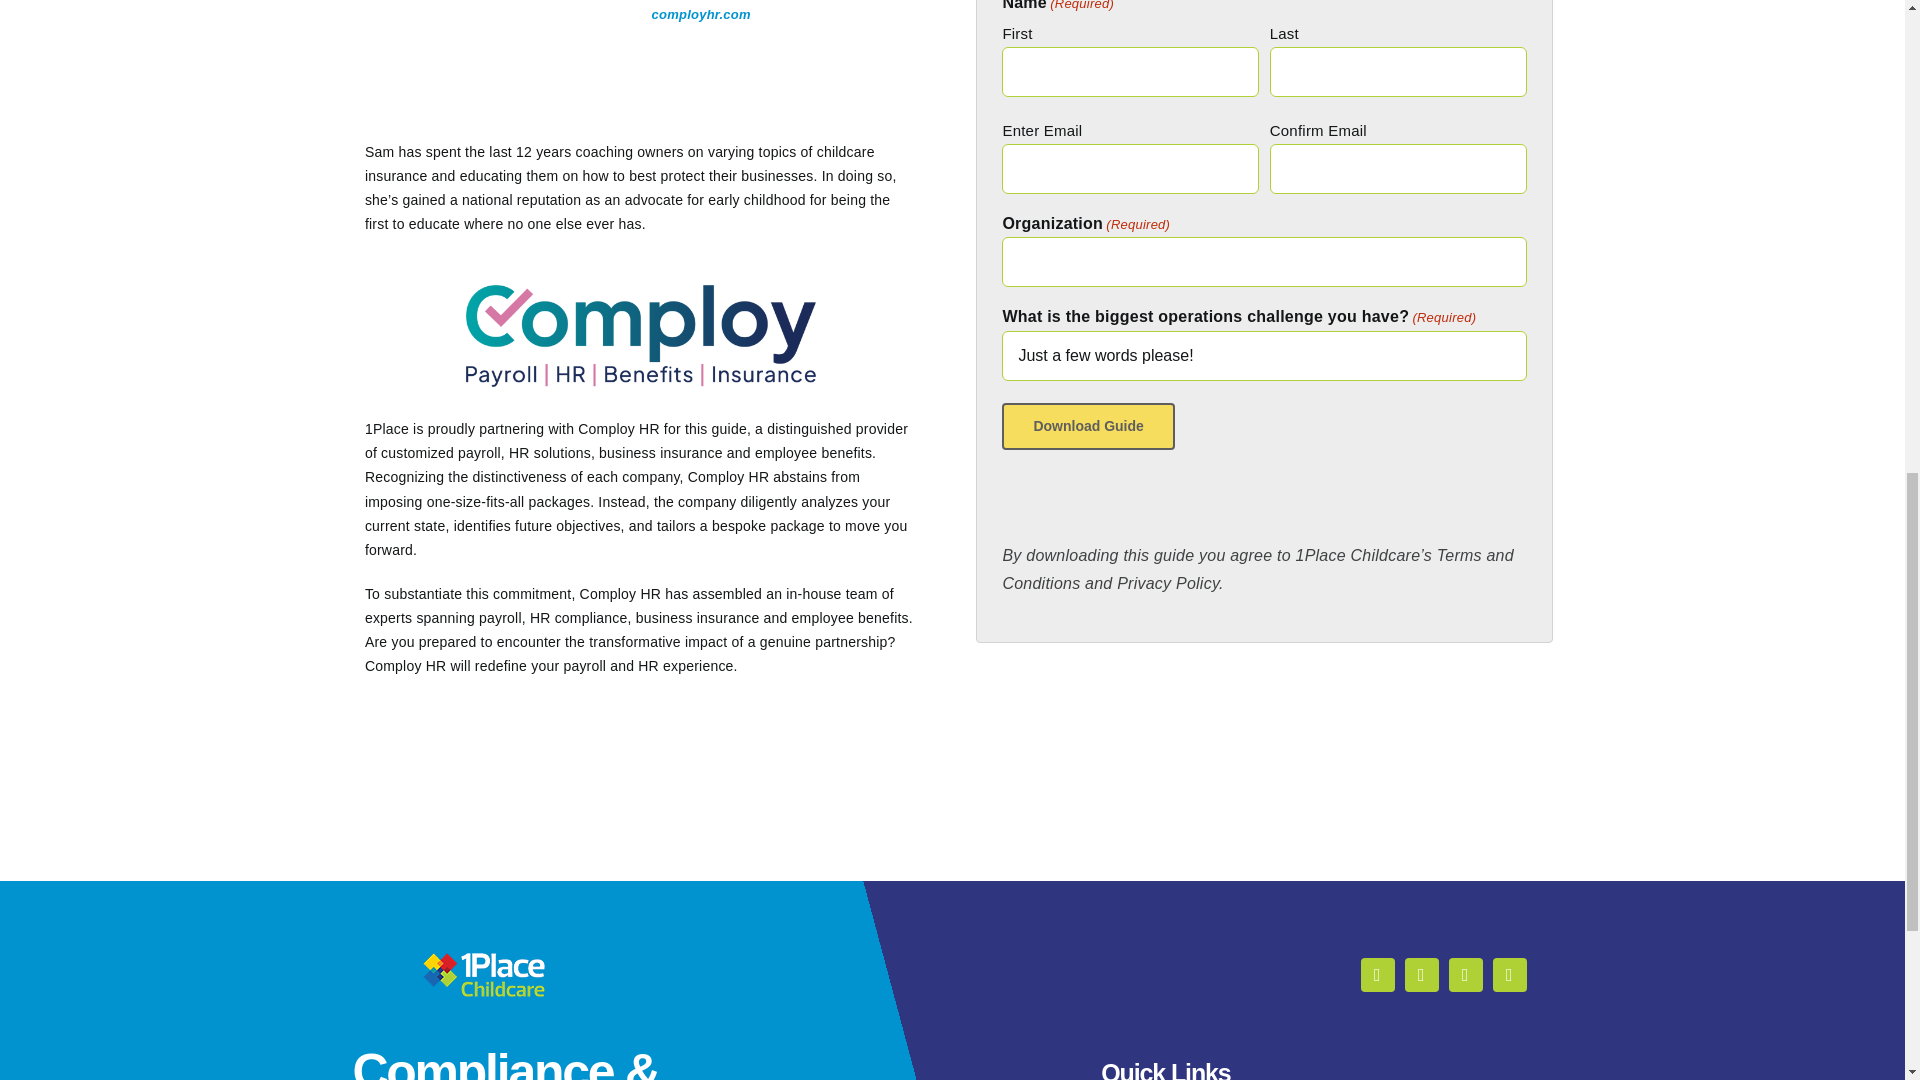 The width and height of the screenshot is (1920, 1080). I want to click on Sam, so click(496, 55).